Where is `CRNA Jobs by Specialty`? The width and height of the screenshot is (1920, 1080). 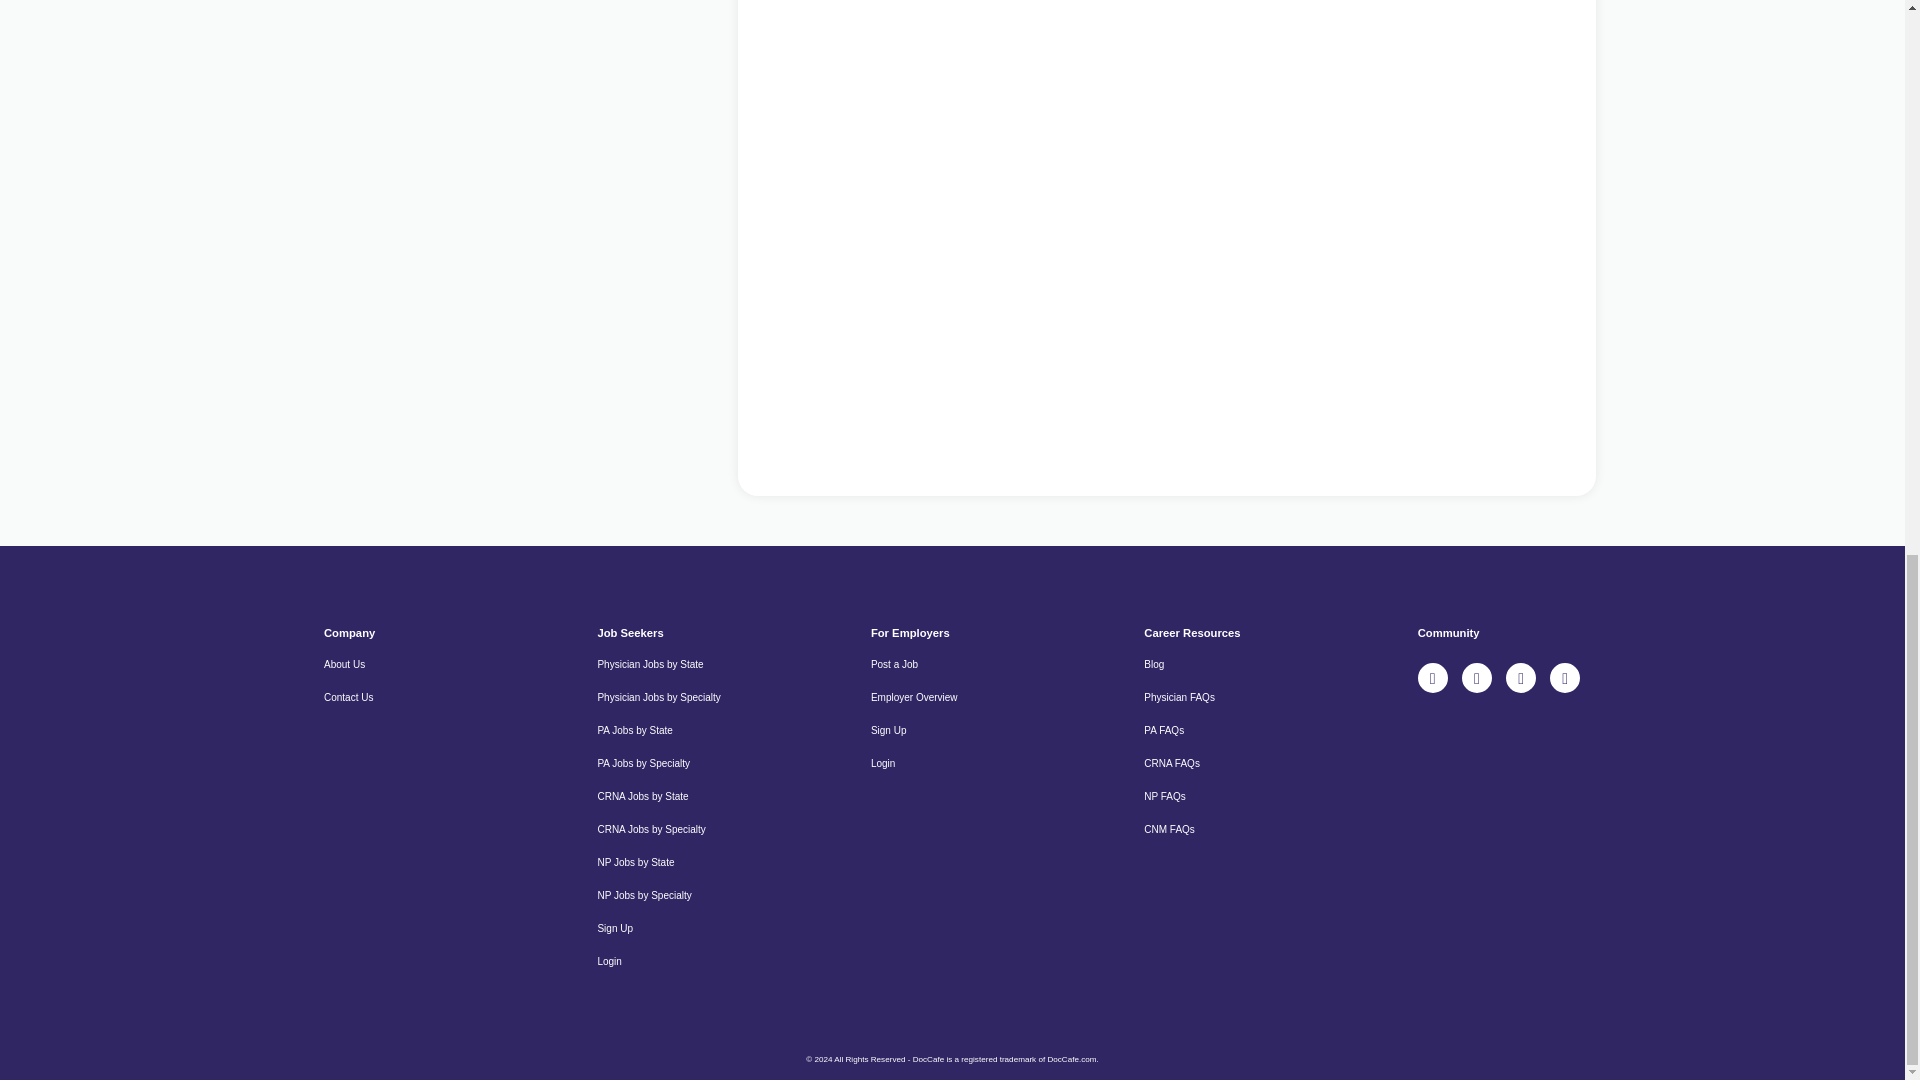 CRNA Jobs by Specialty is located at coordinates (650, 829).